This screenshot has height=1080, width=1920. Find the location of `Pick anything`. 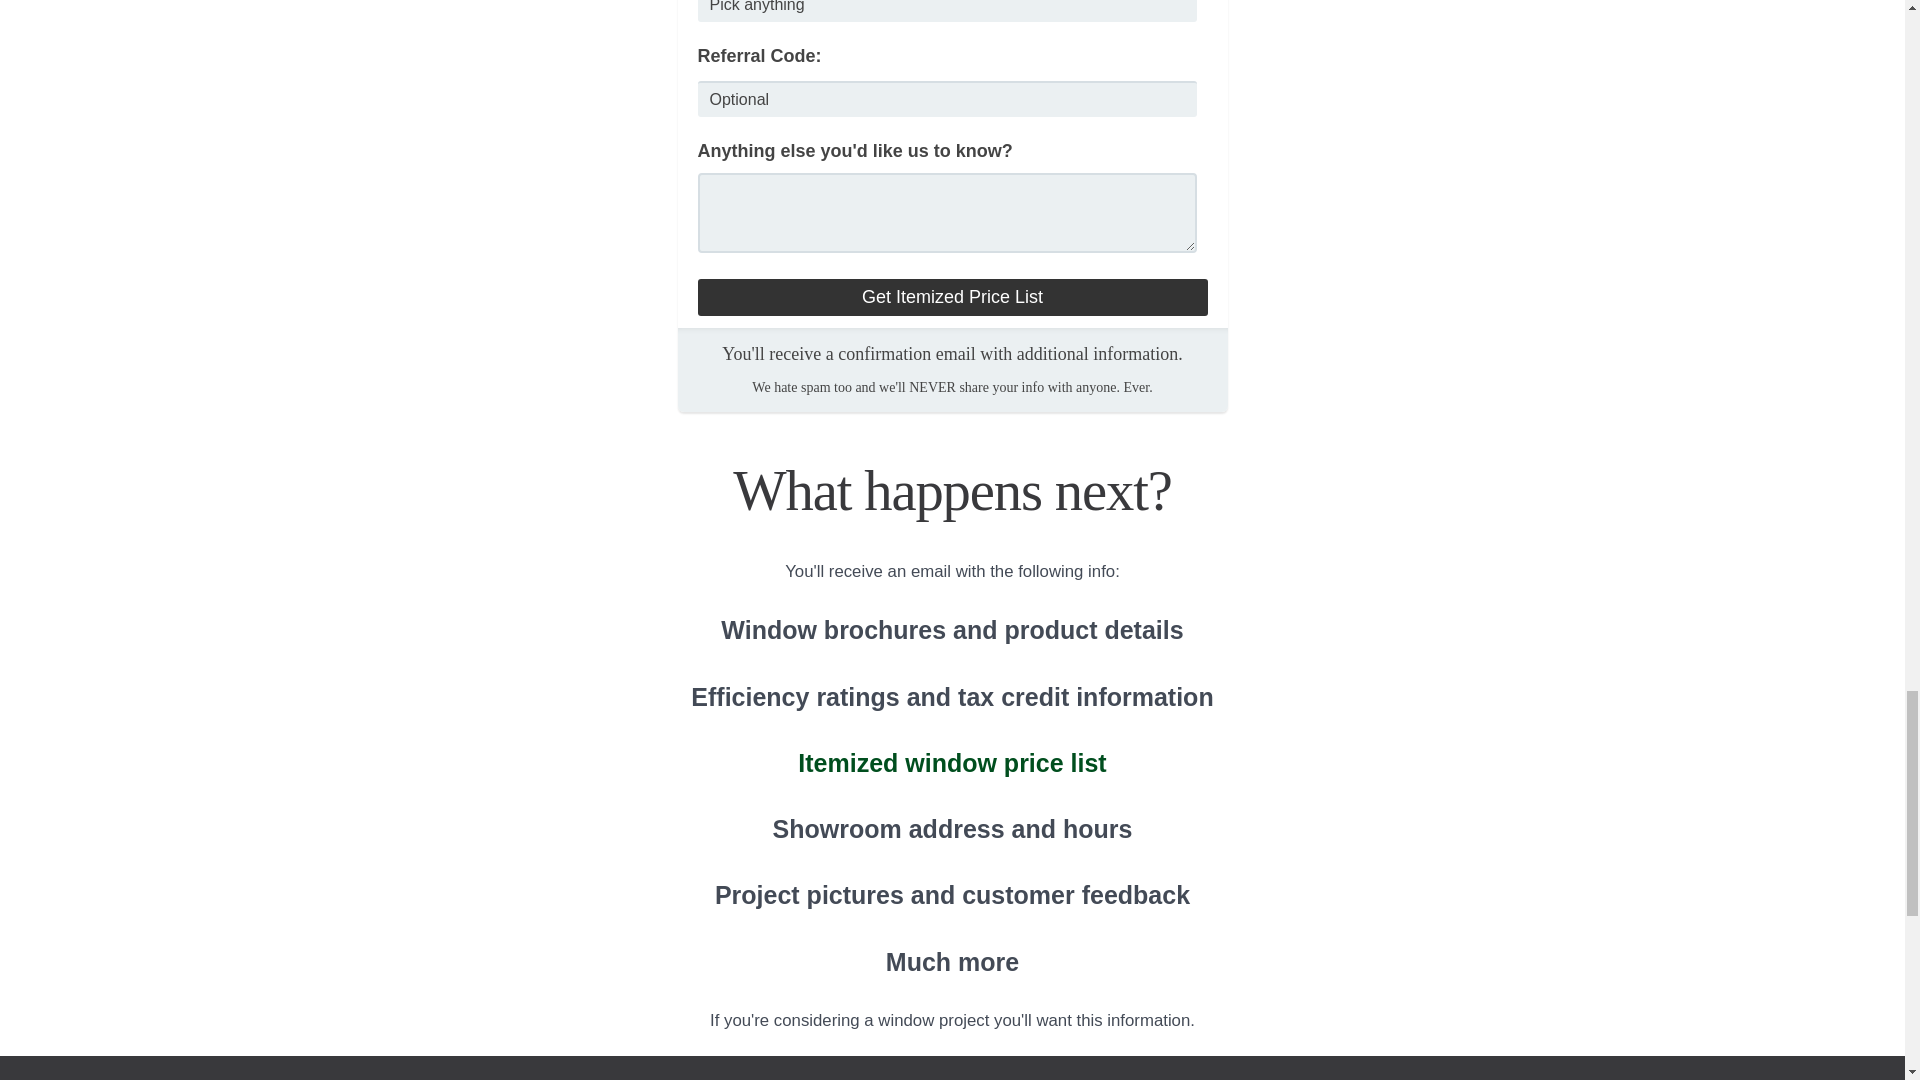

Pick anything is located at coordinates (948, 10).